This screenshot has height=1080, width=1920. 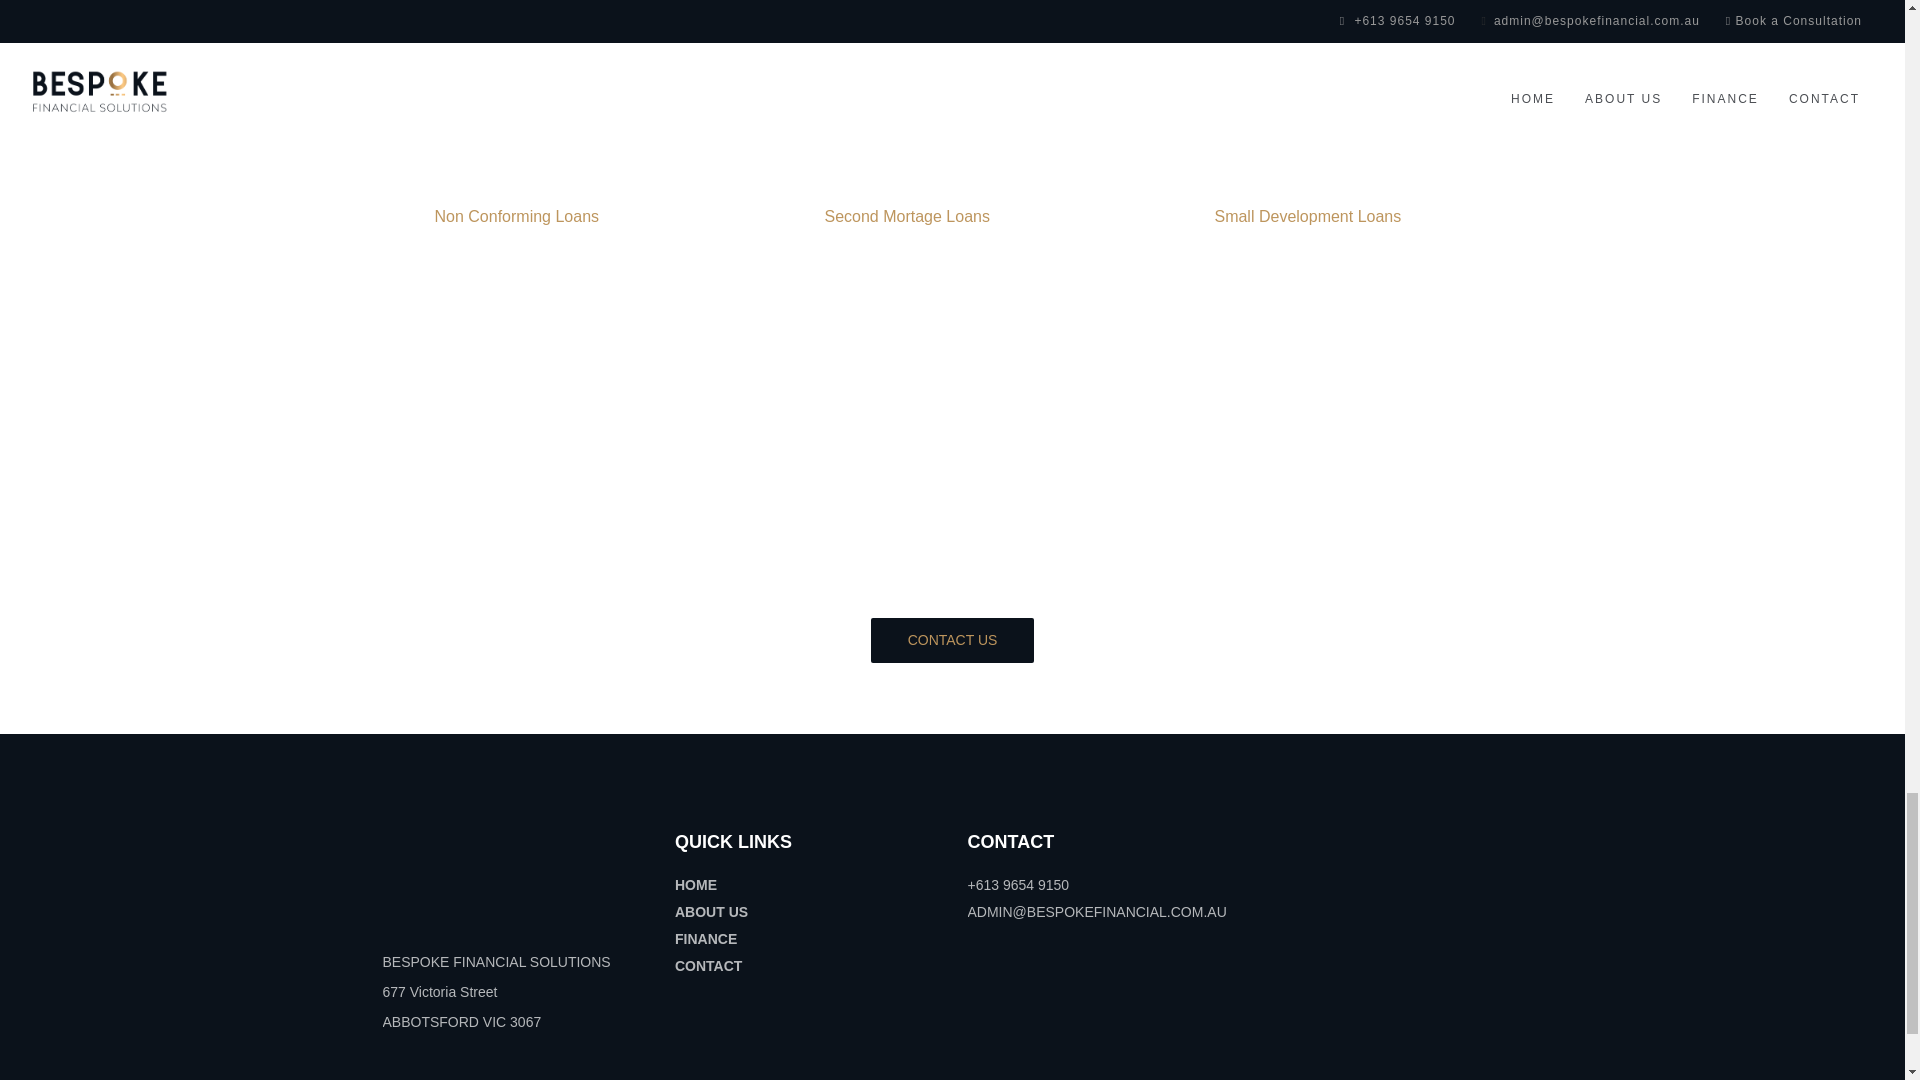 What do you see at coordinates (706, 938) in the screenshot?
I see `FINANCE` at bounding box center [706, 938].